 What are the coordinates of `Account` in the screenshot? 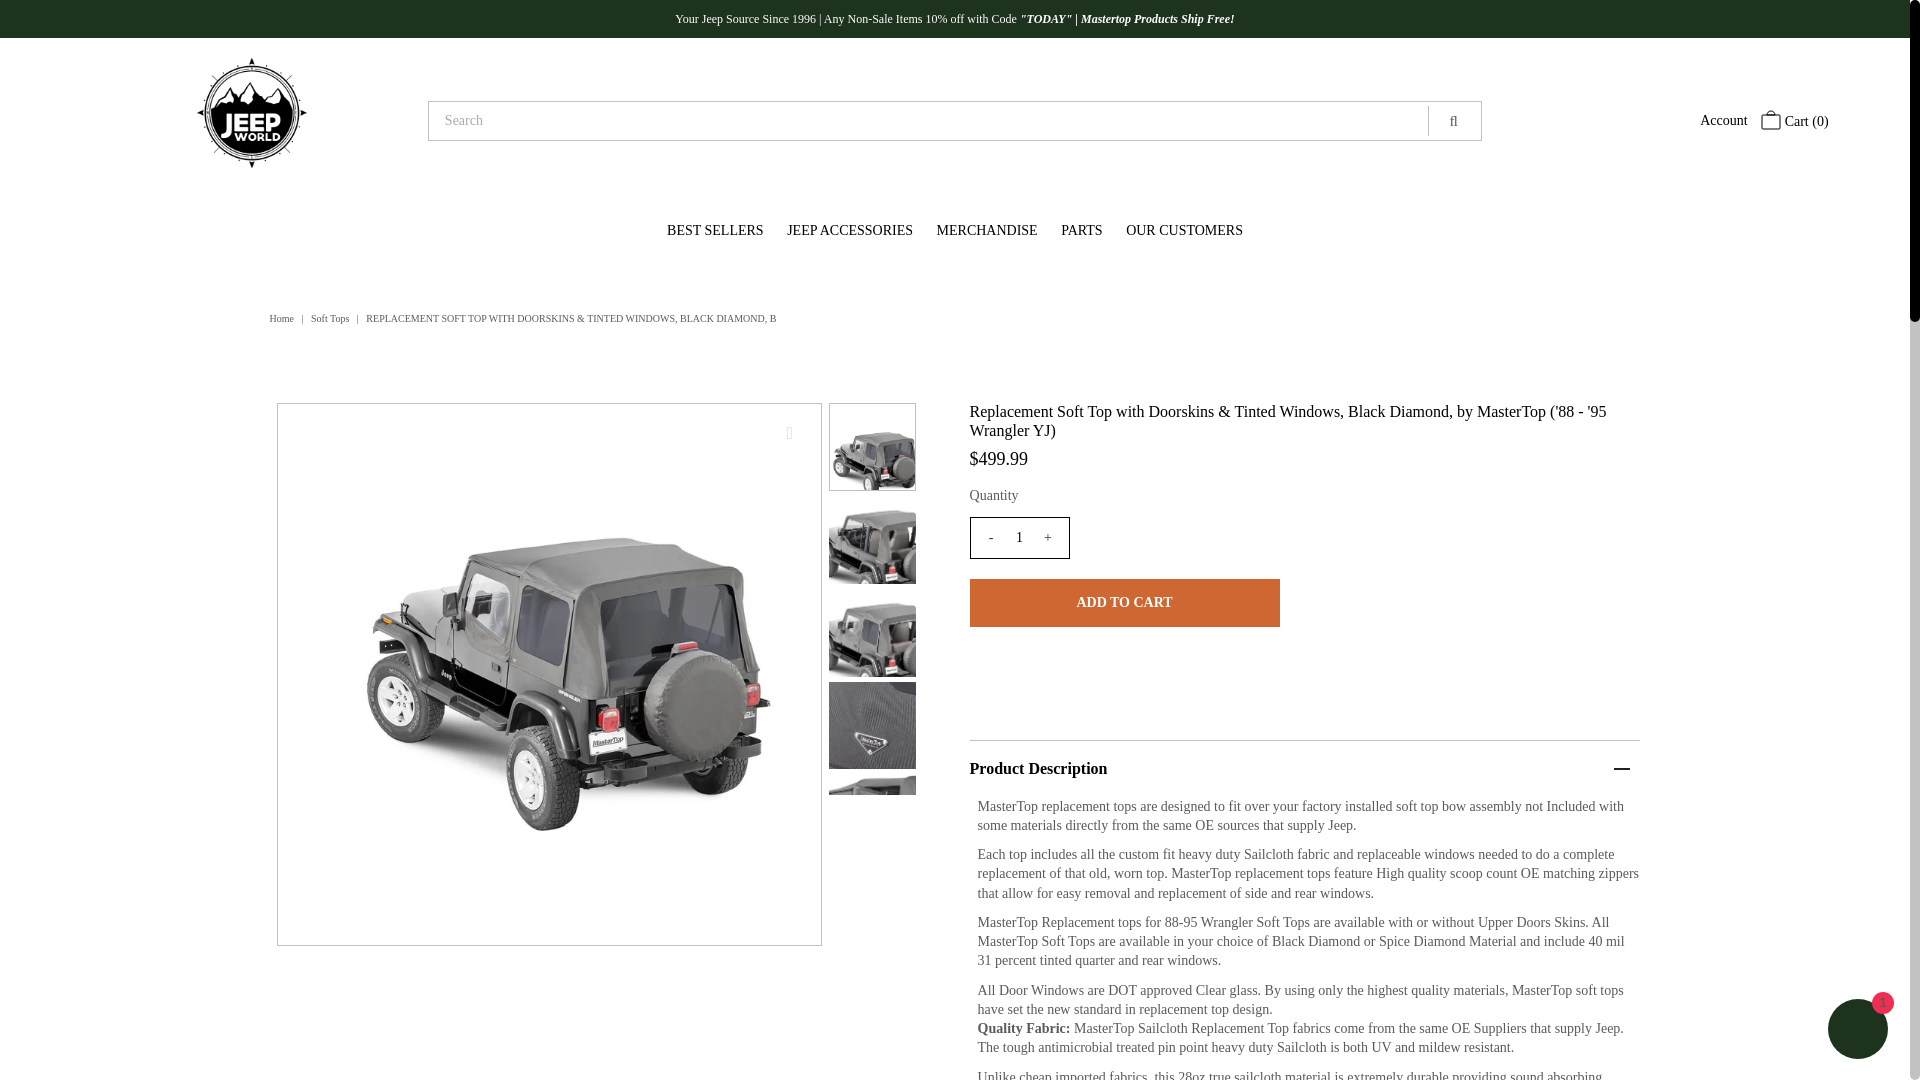 It's located at (1723, 120).